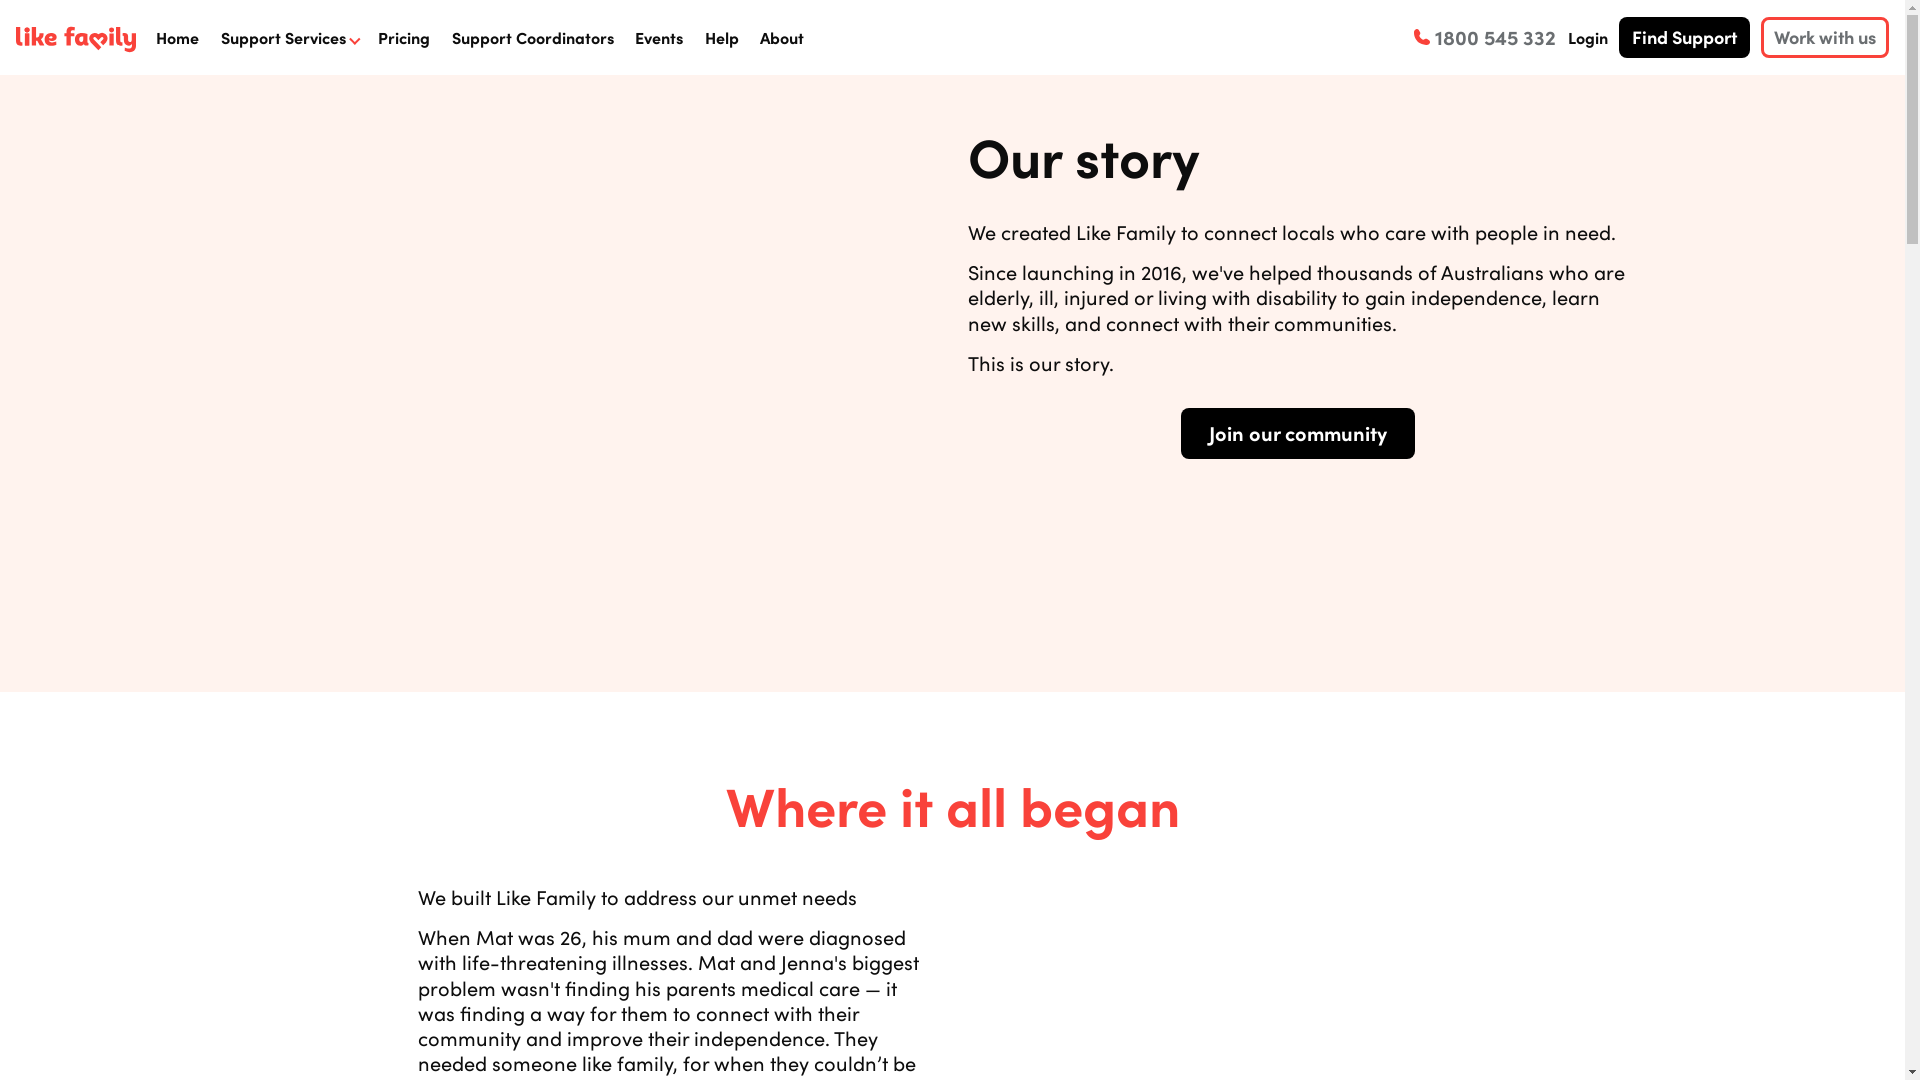 Image resolution: width=1920 pixels, height=1080 pixels. Describe the element at coordinates (404, 38) in the screenshot. I see `Pricing` at that location.